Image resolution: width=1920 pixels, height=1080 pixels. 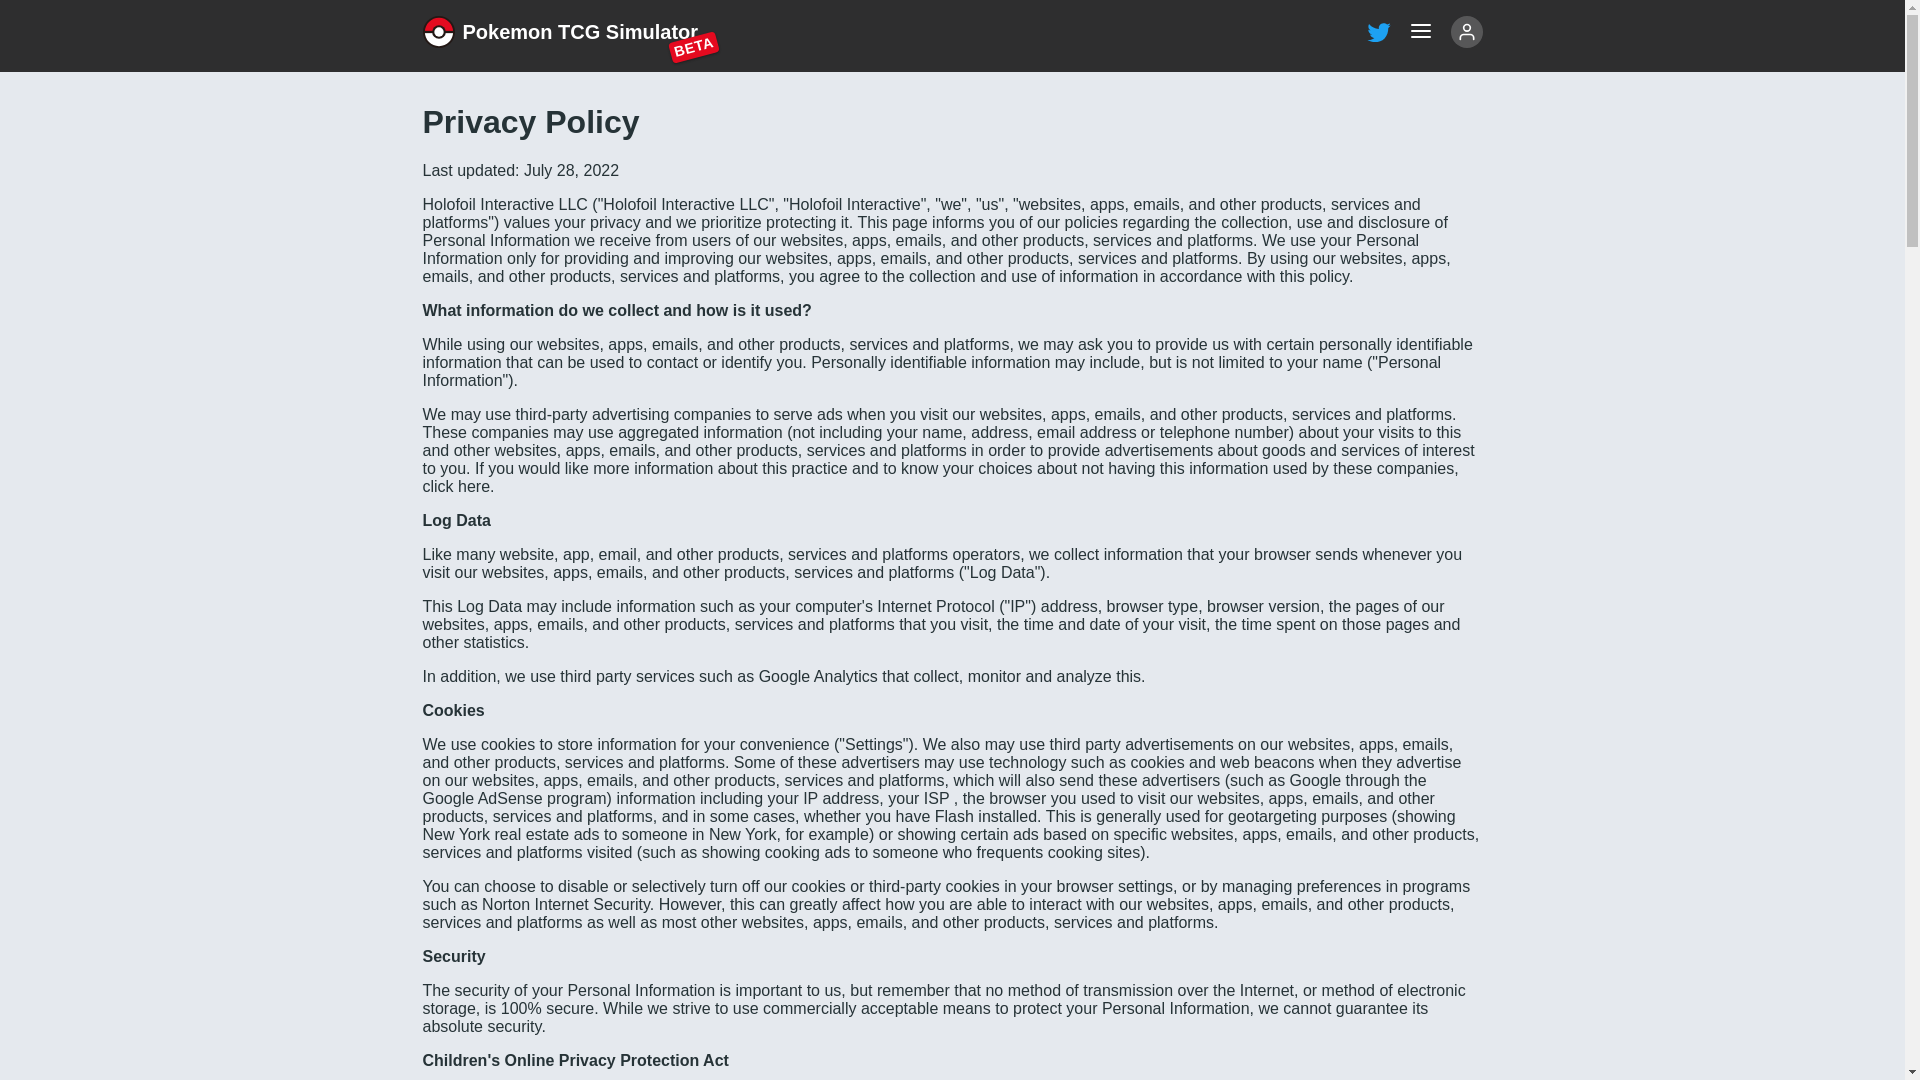 I want to click on click here, so click(x=560, y=32).